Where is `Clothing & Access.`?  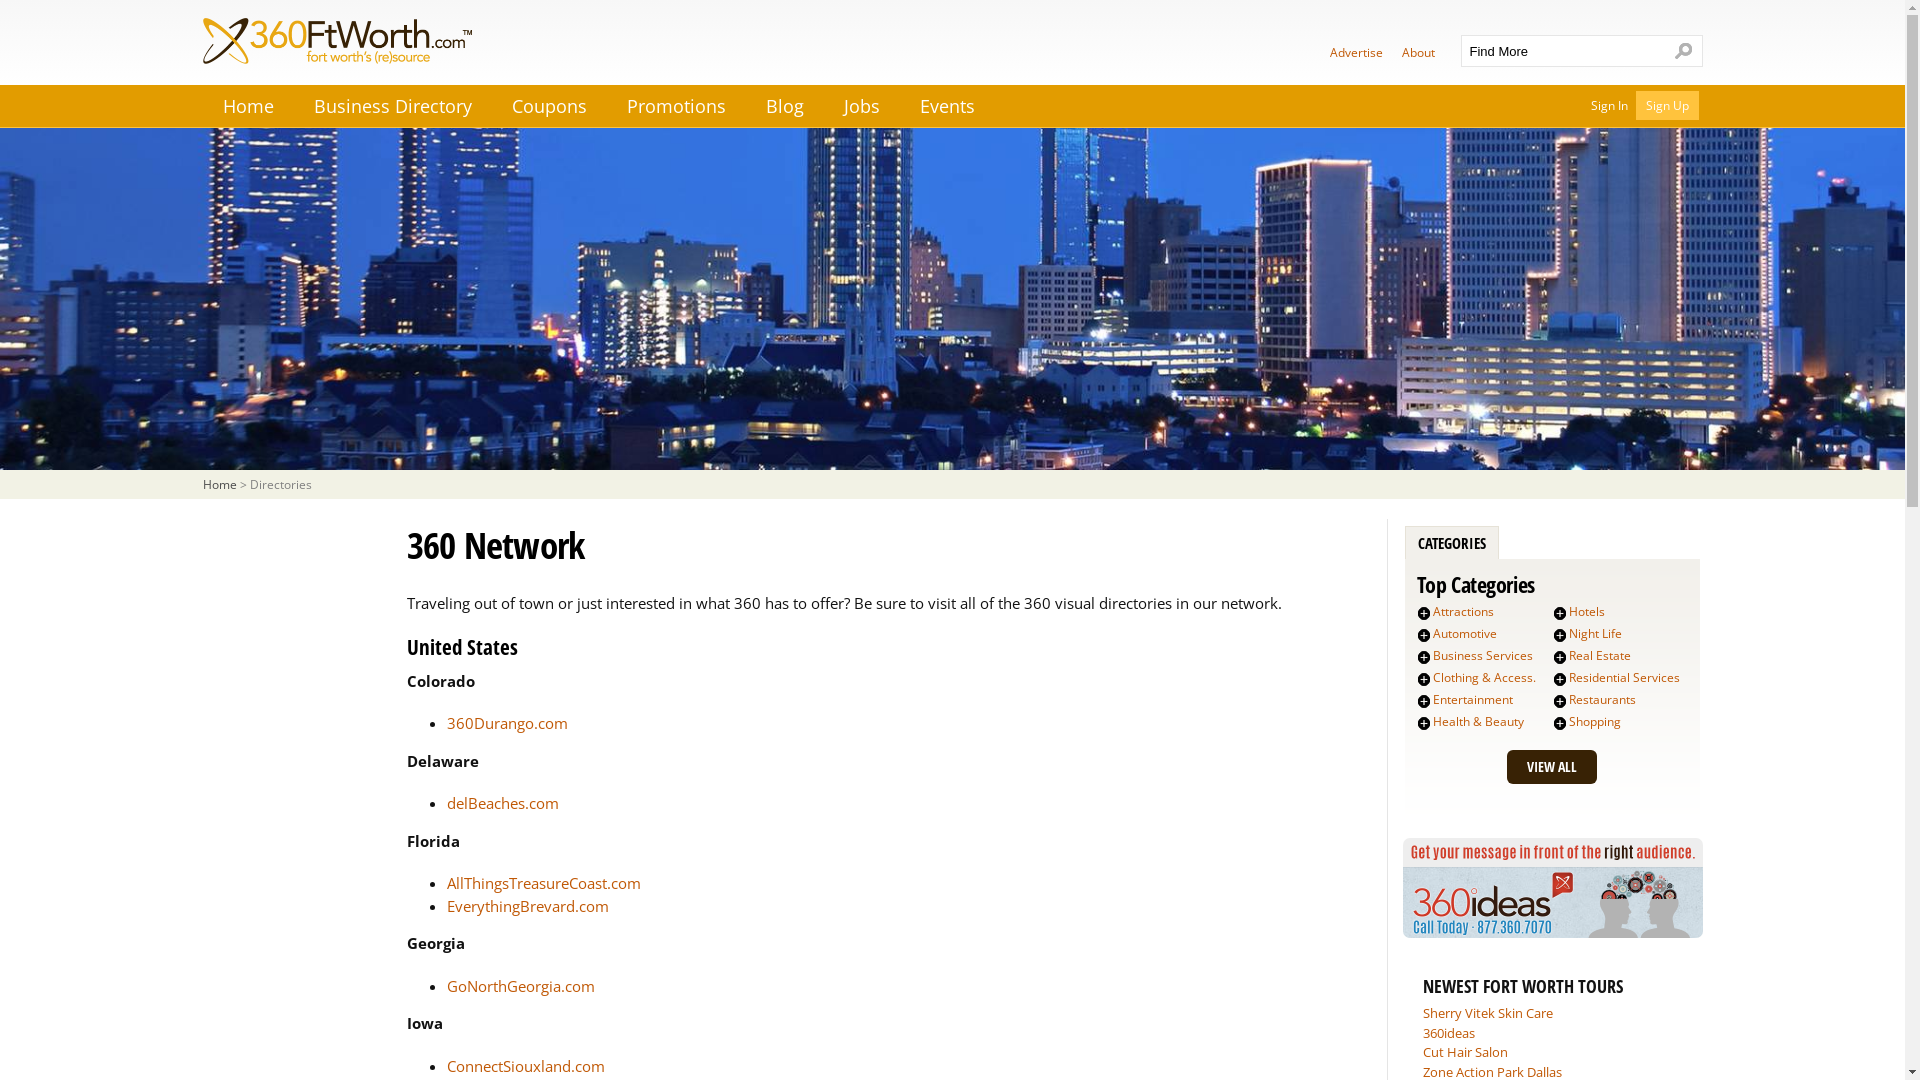 Clothing & Access. is located at coordinates (1484, 678).